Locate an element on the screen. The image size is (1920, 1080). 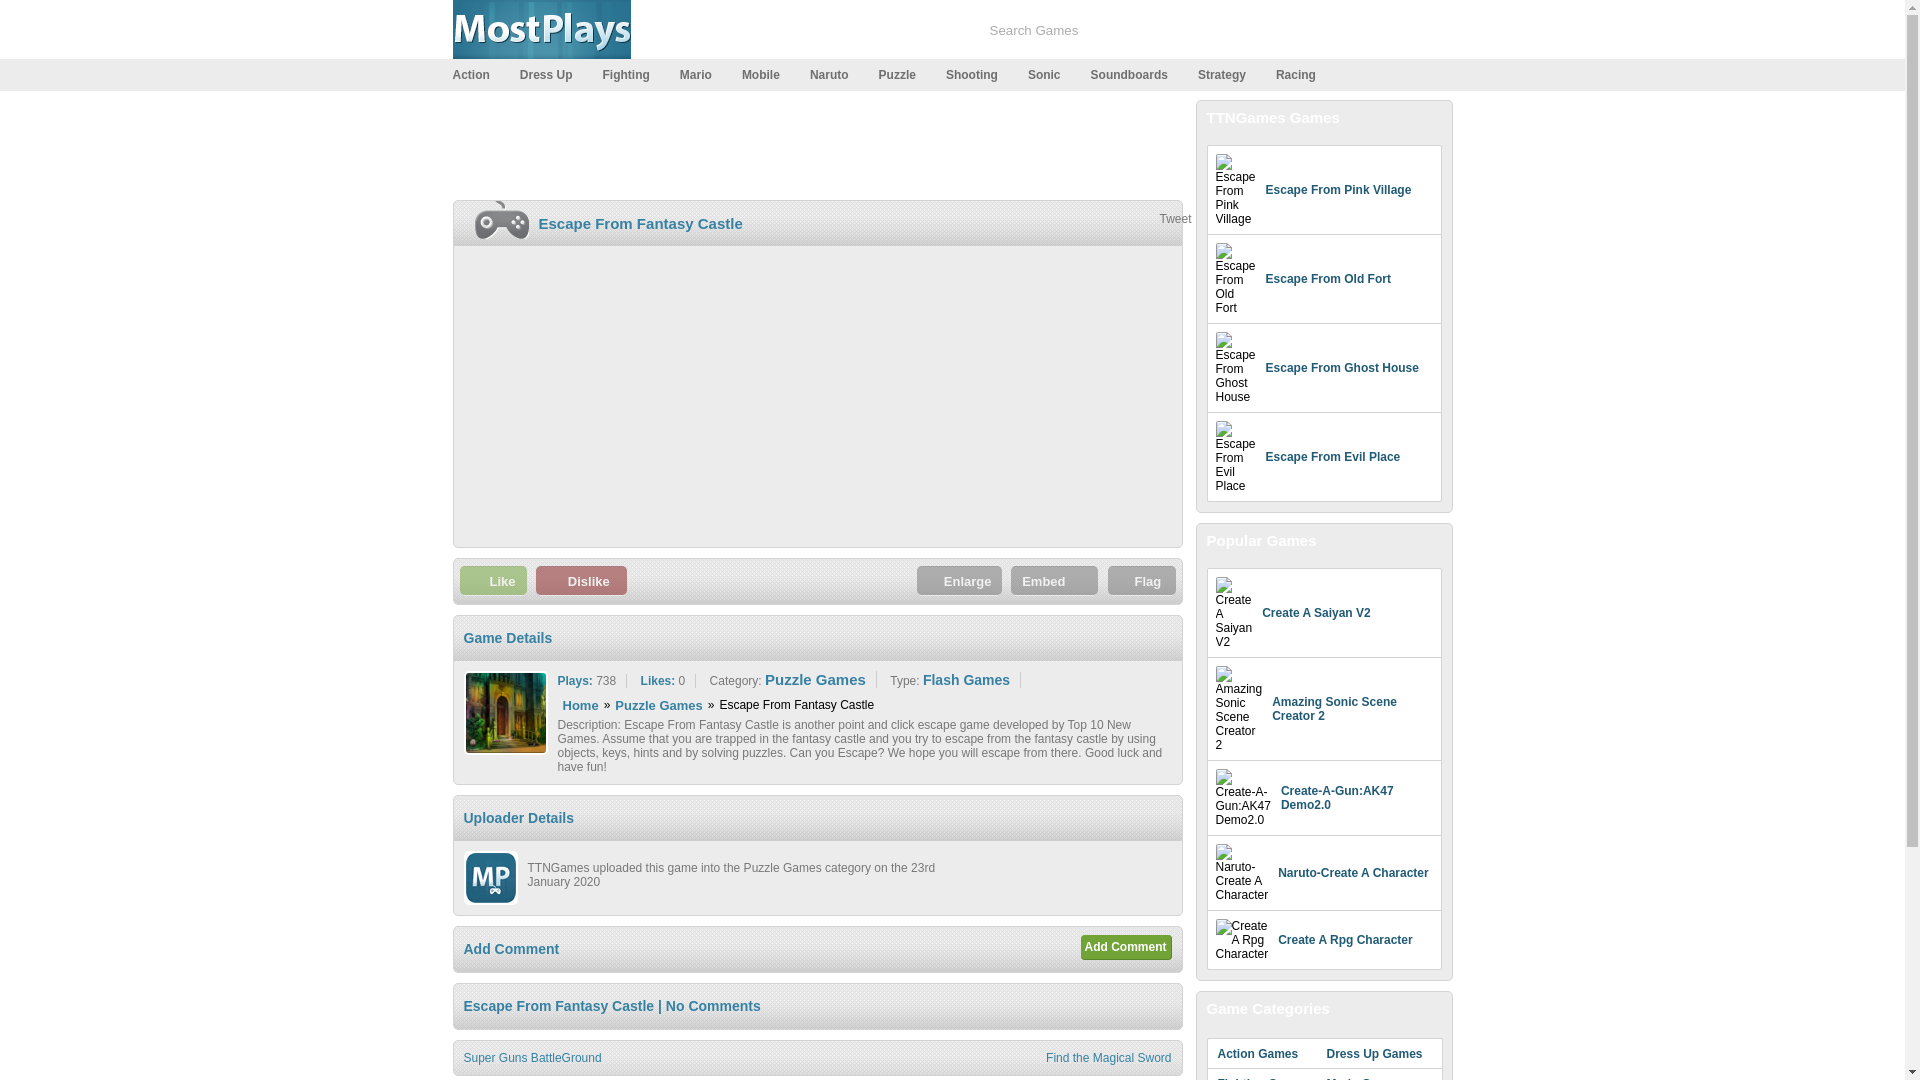
Dislike is located at coordinates (581, 580).